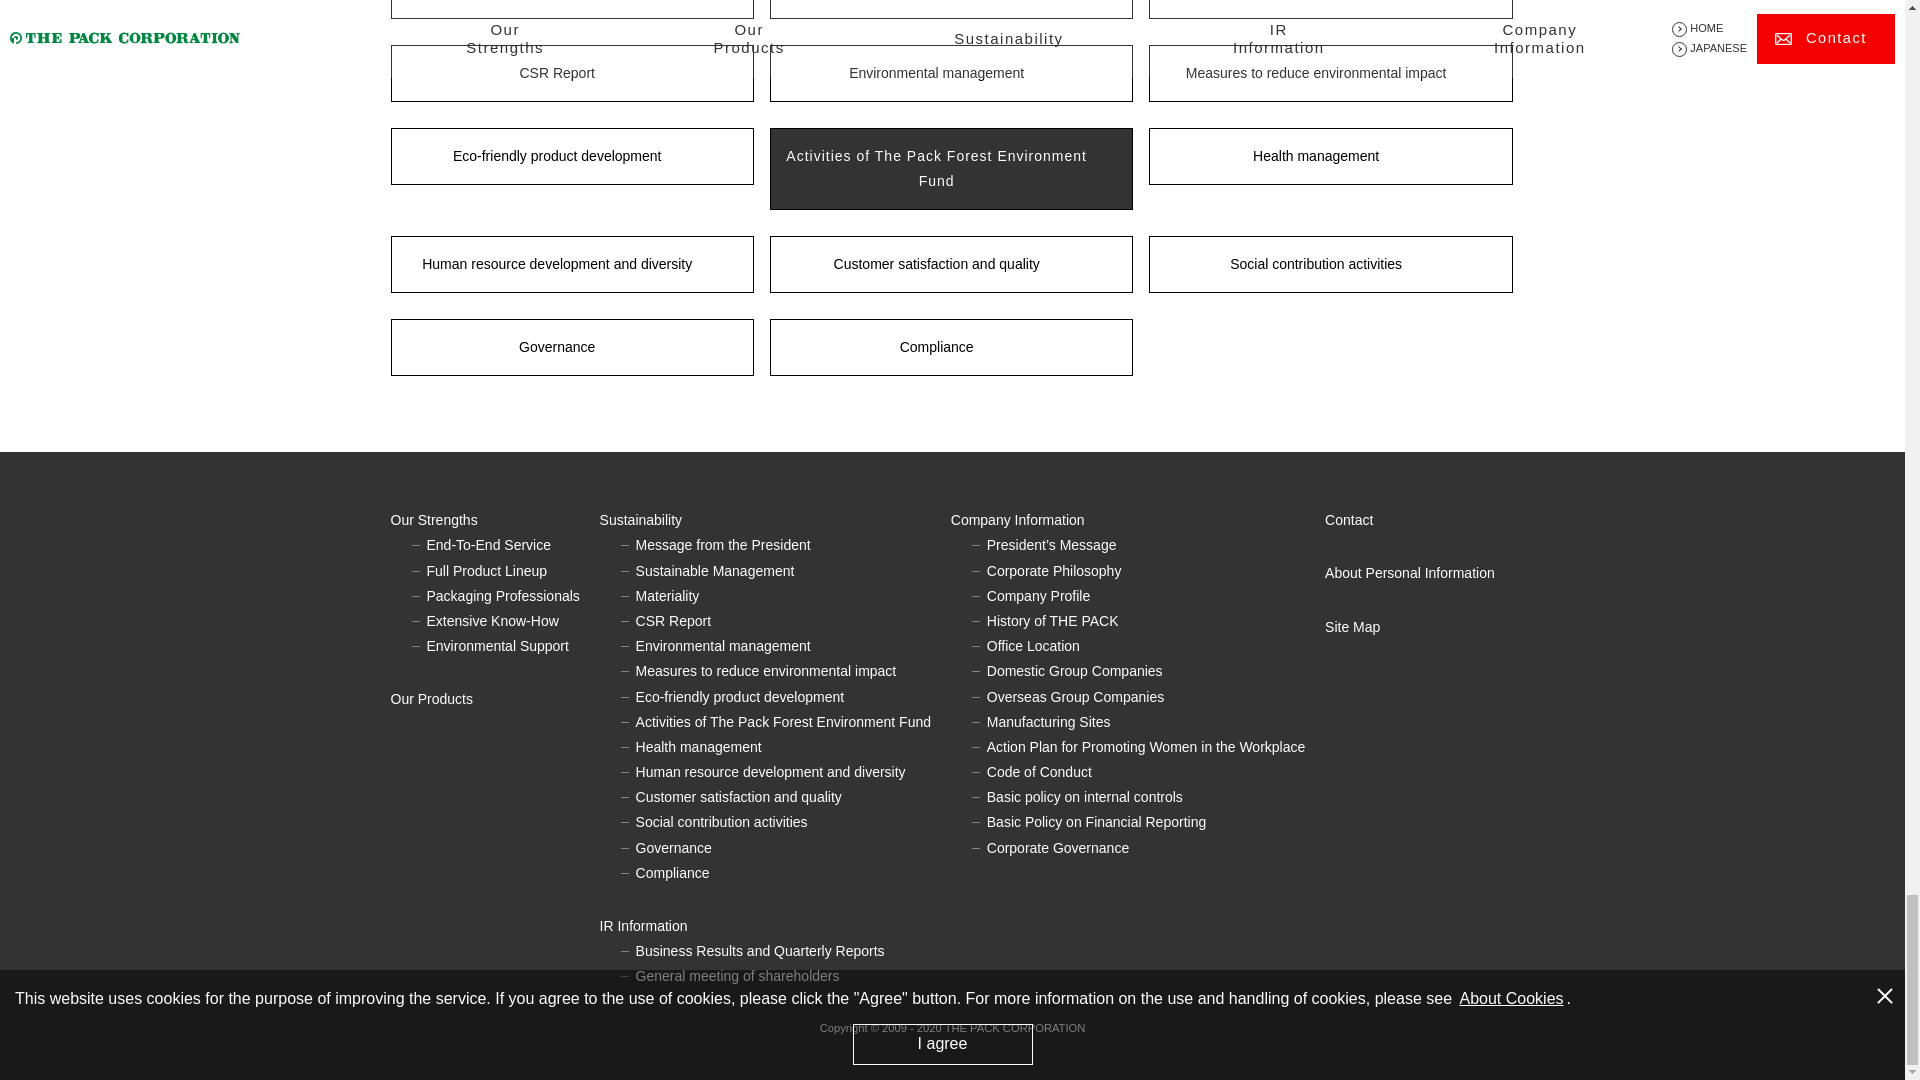 Image resolution: width=1920 pixels, height=1080 pixels. Describe the element at coordinates (950, 264) in the screenshot. I see `Customer satisfaction and quality` at that location.